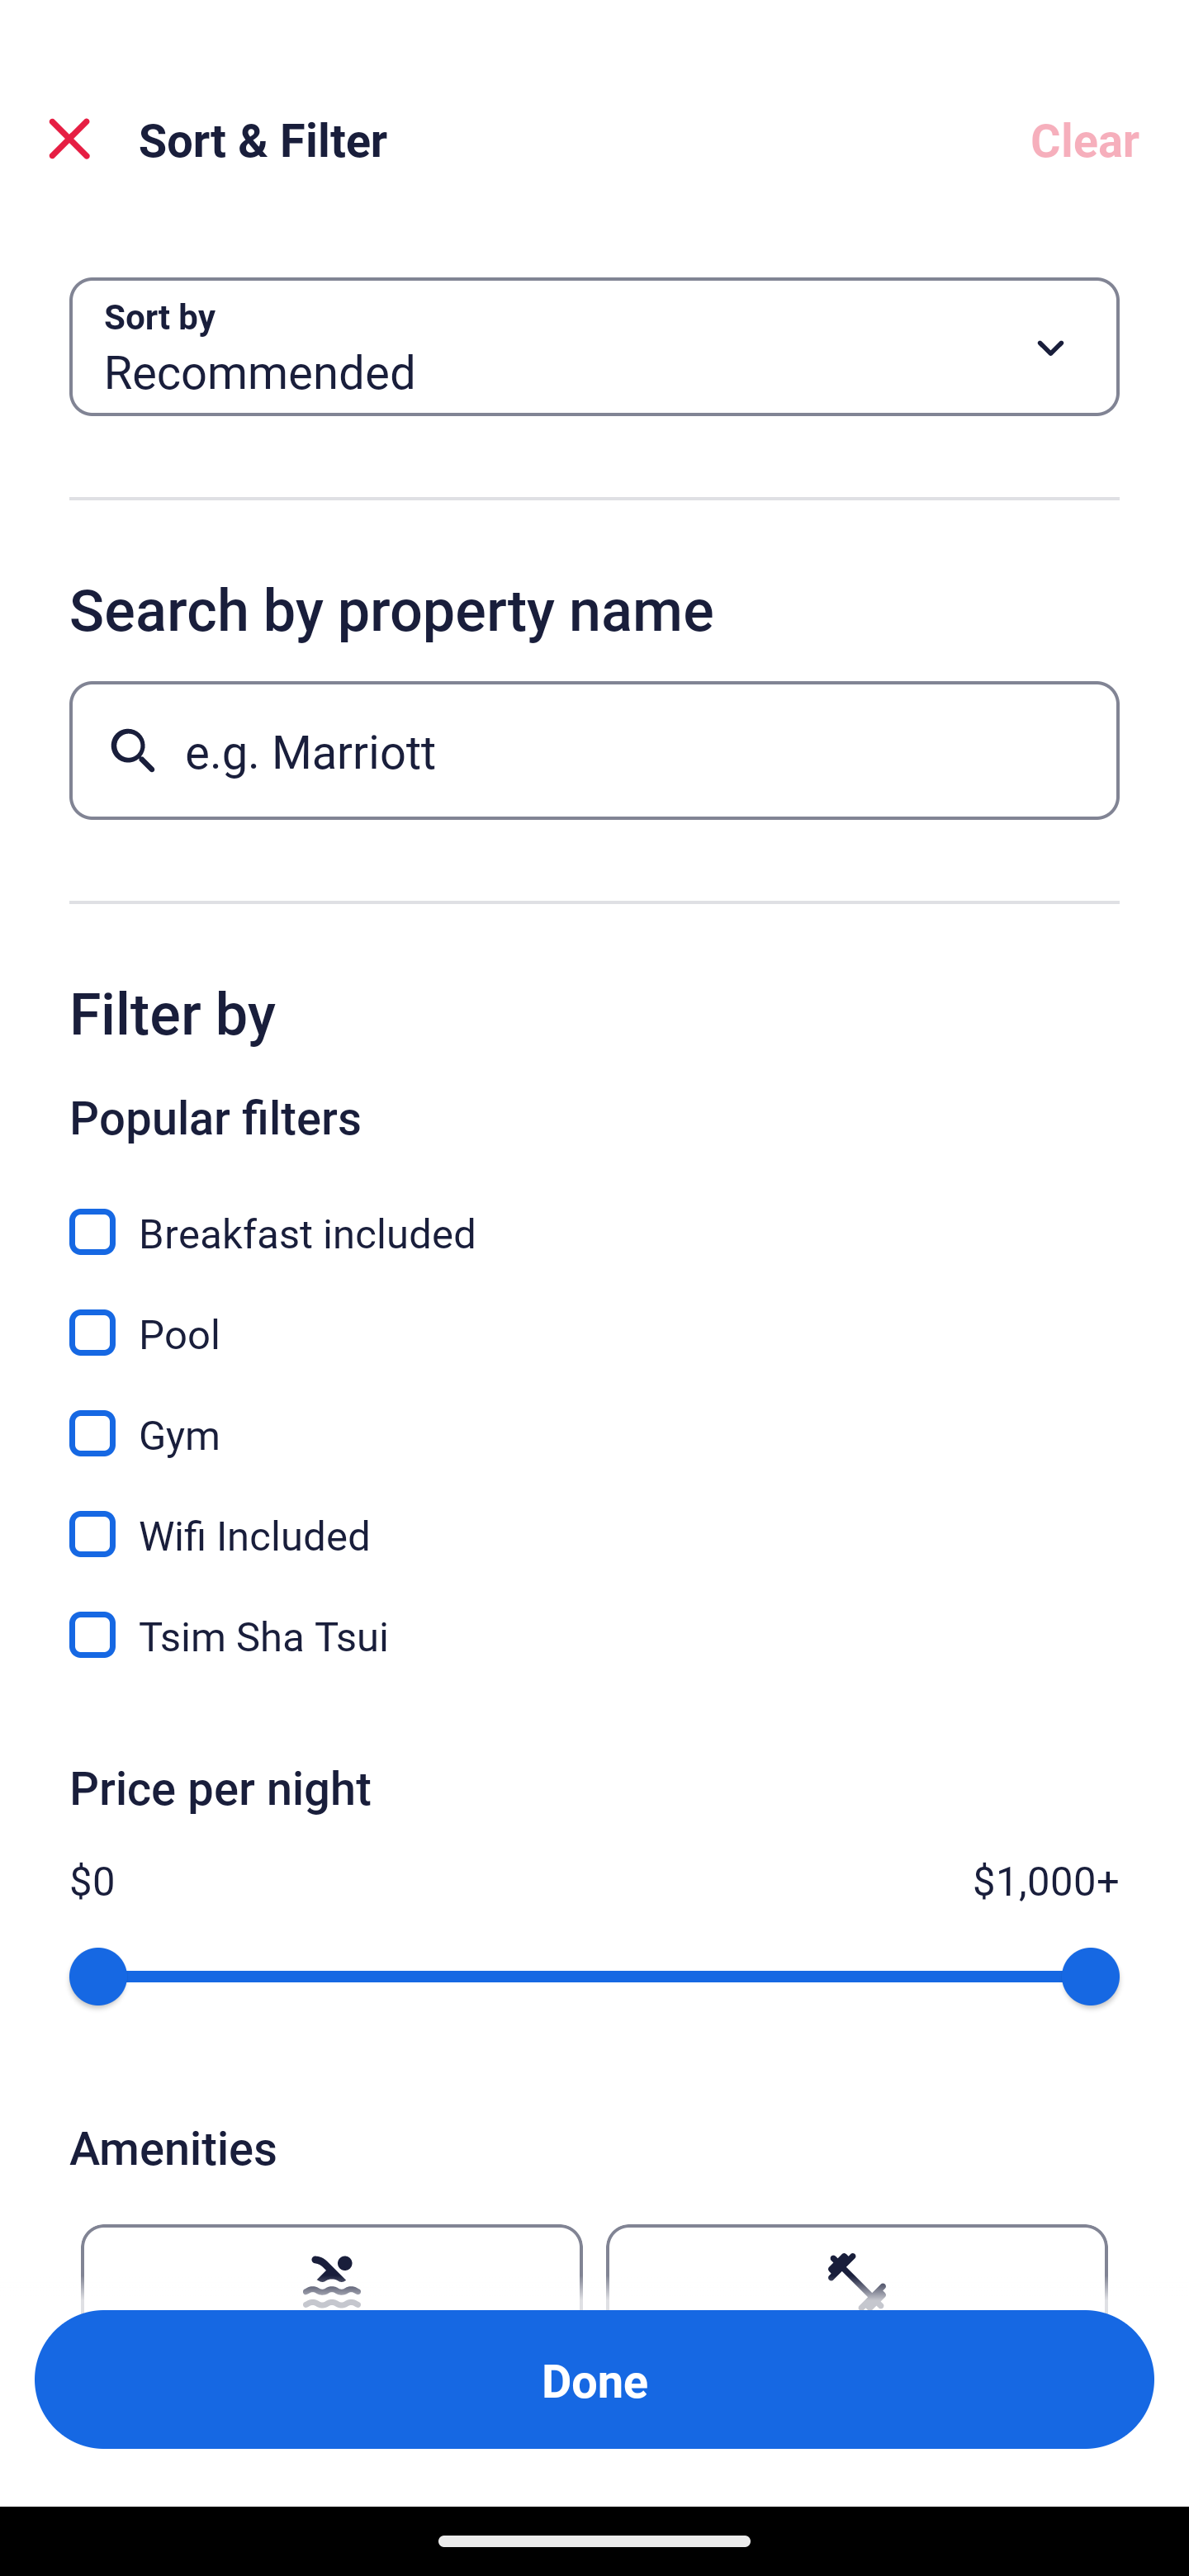 The image size is (1189, 2576). Describe the element at coordinates (594, 1415) in the screenshot. I see `Gym, Gym` at that location.